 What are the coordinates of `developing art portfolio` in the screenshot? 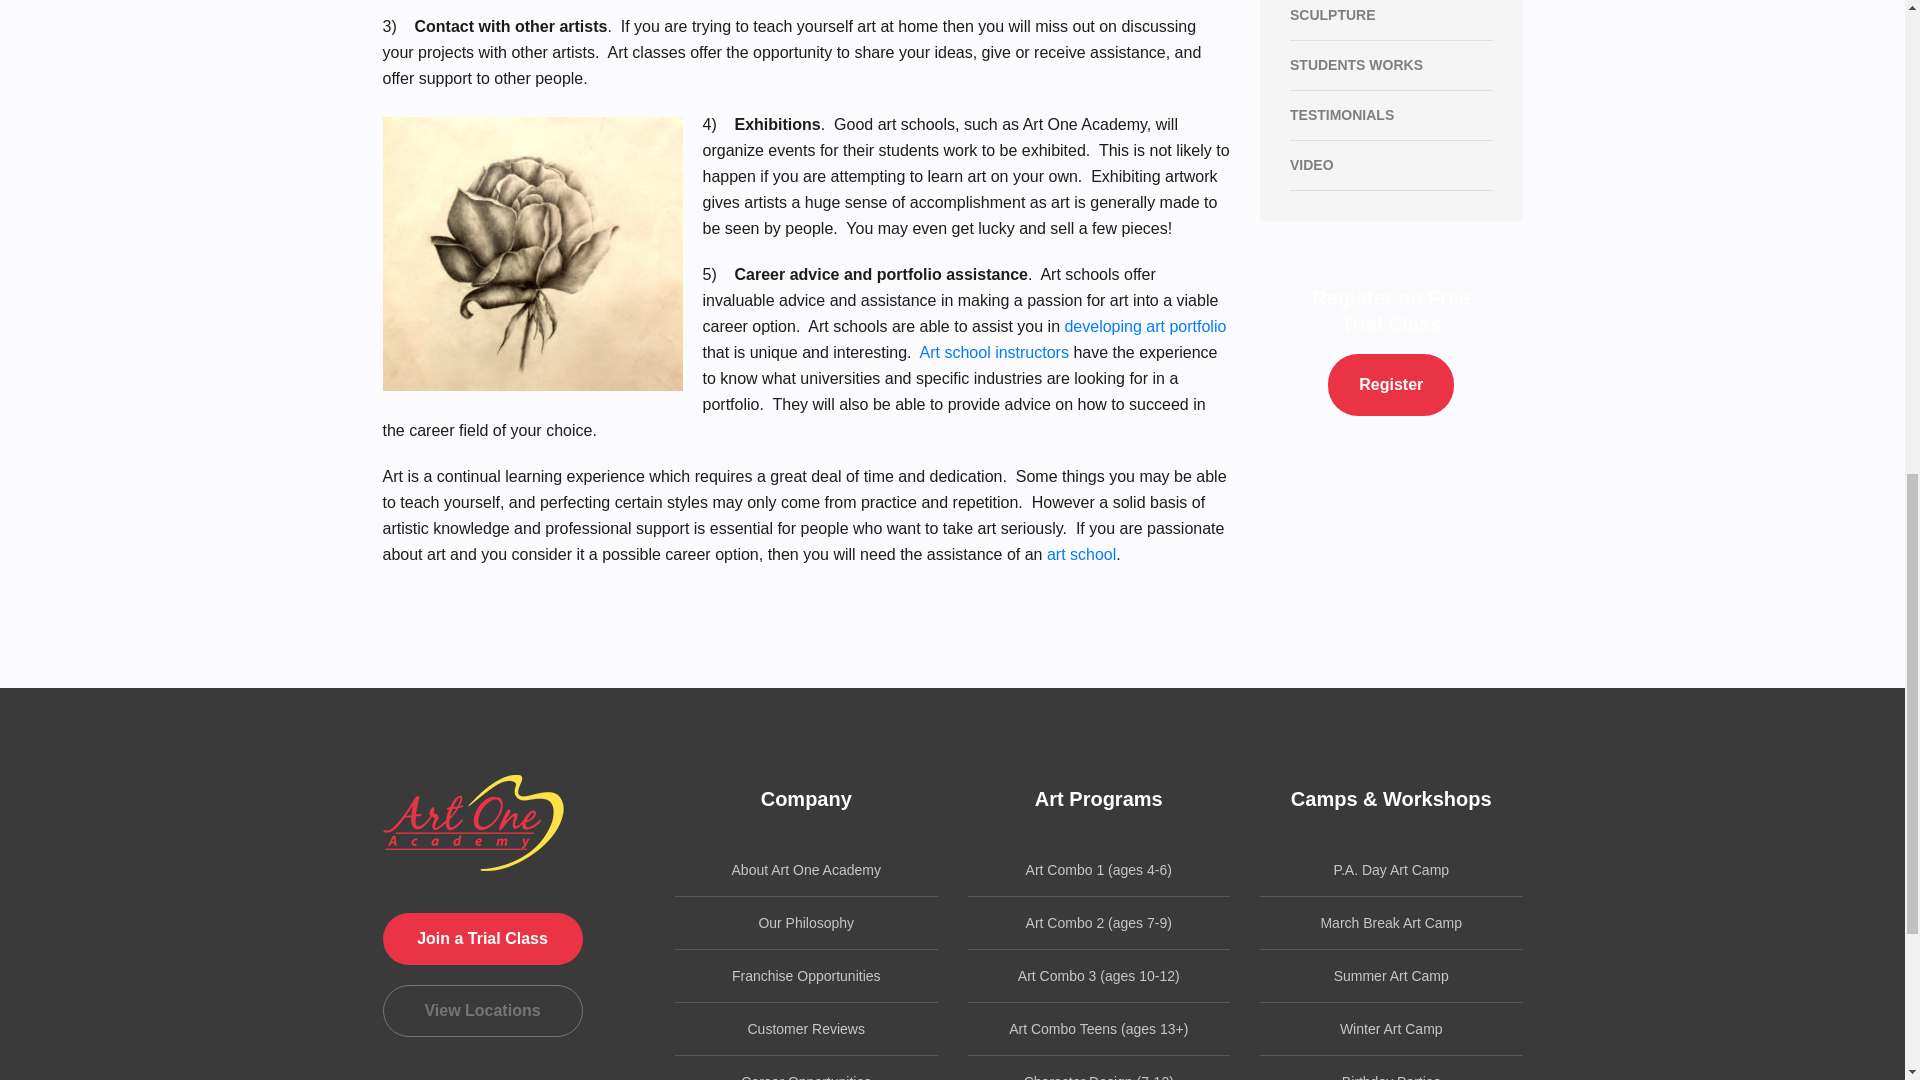 It's located at (1144, 326).